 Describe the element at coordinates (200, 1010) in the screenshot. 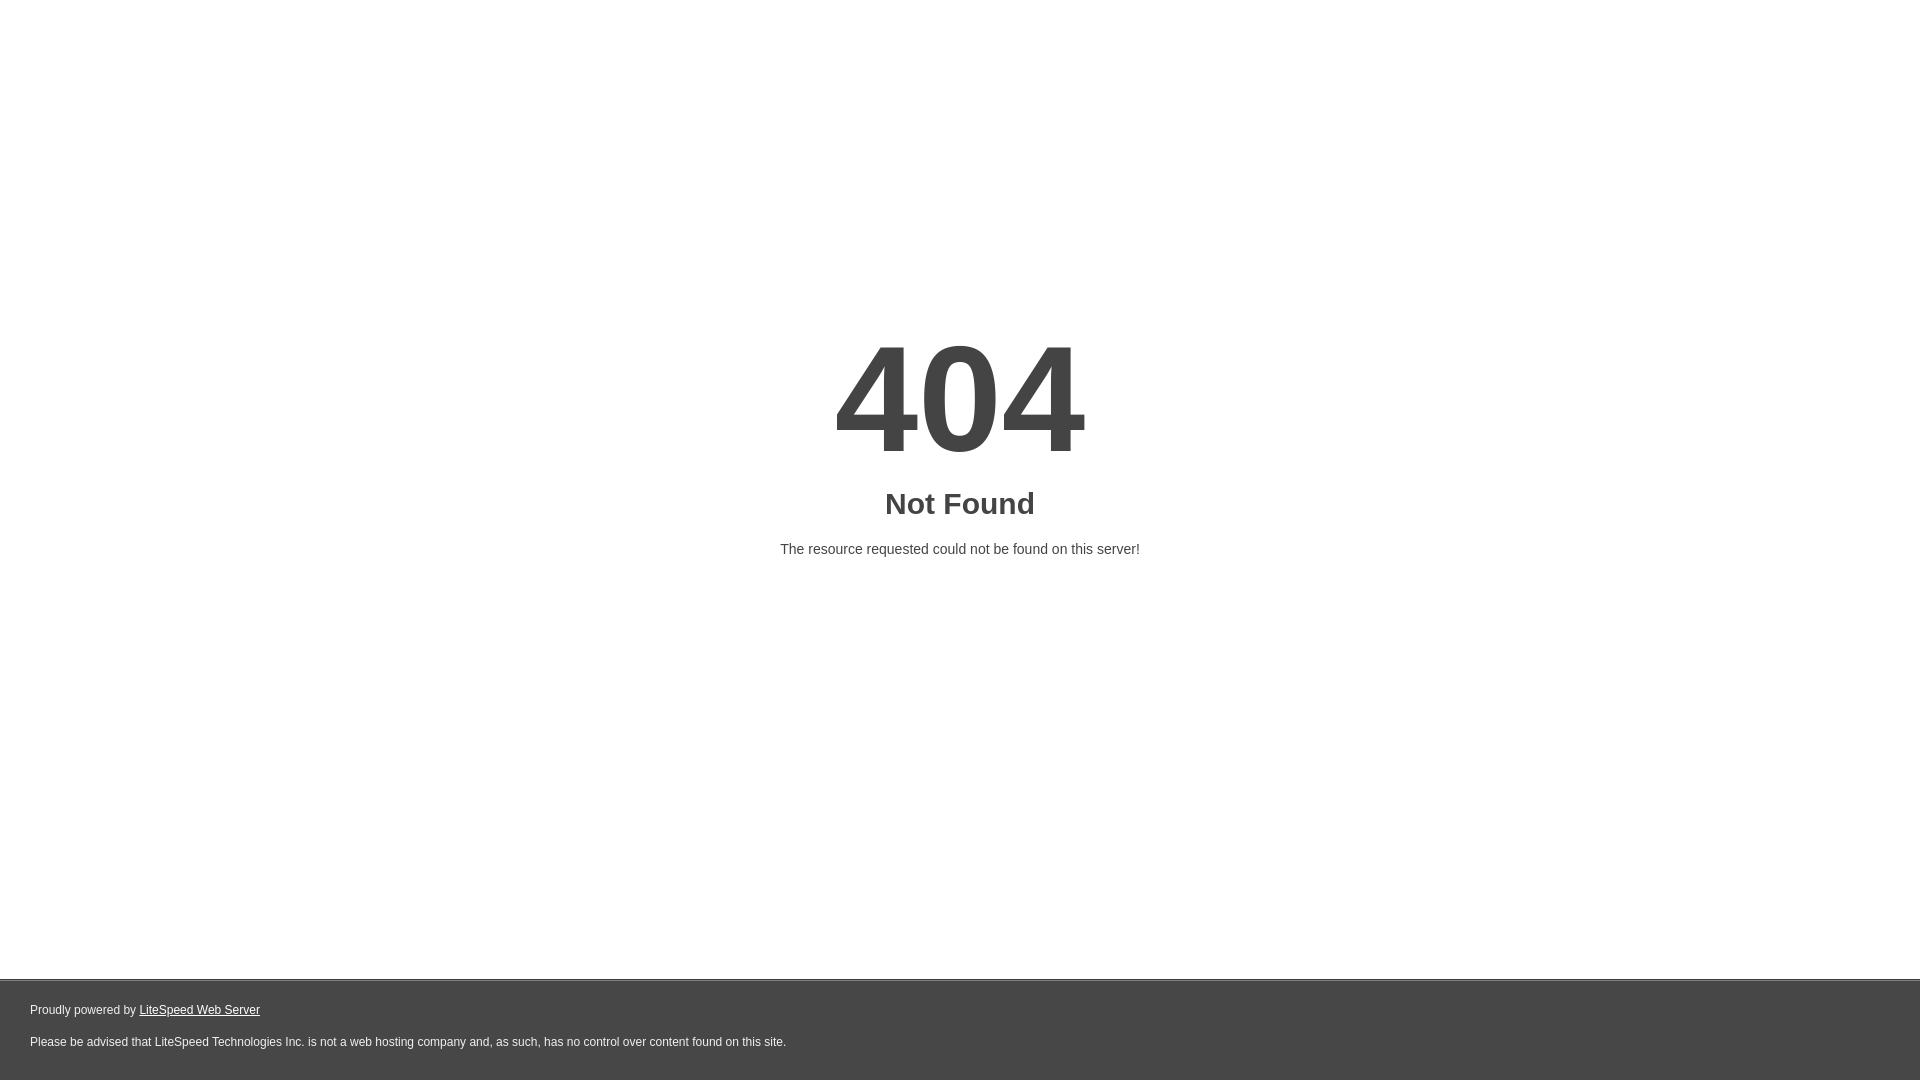

I see `LiteSpeed Web Server` at that location.